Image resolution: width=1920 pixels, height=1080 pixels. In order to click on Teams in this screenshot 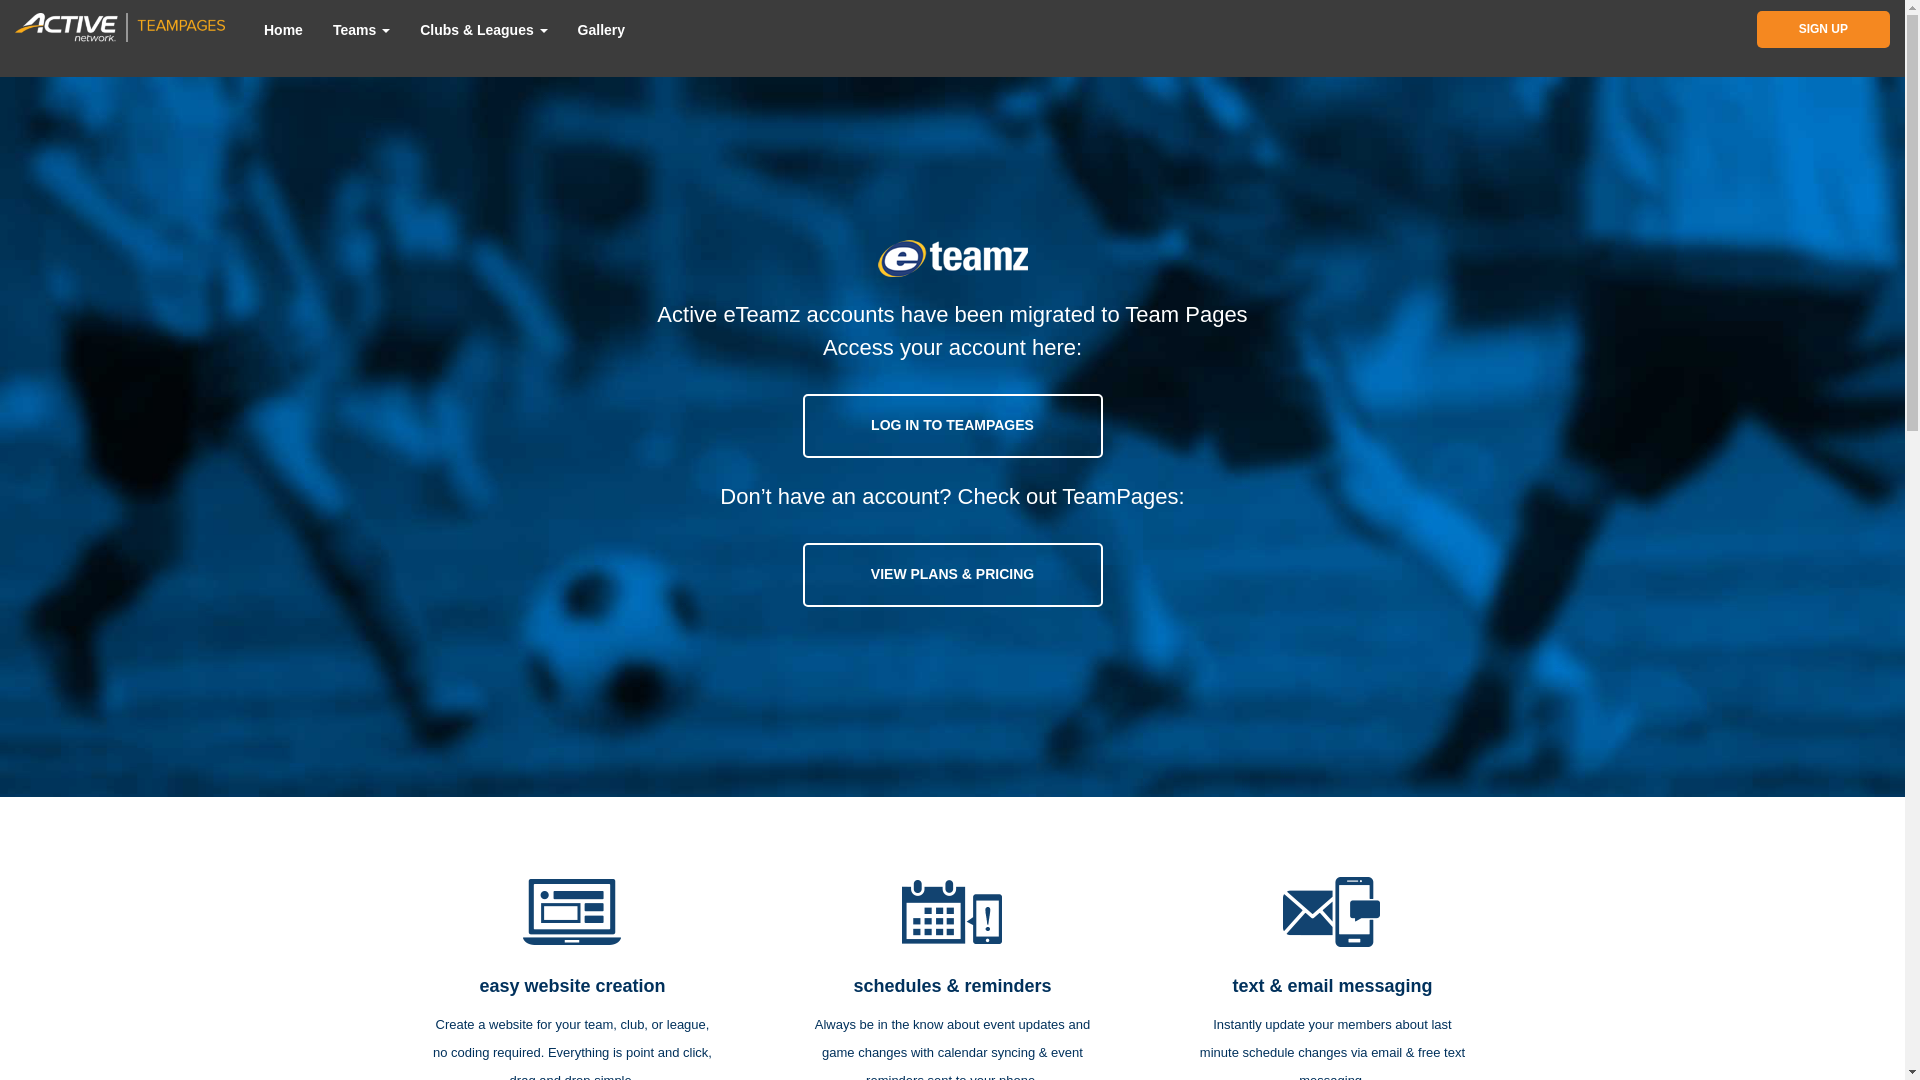, I will do `click(362, 30)`.